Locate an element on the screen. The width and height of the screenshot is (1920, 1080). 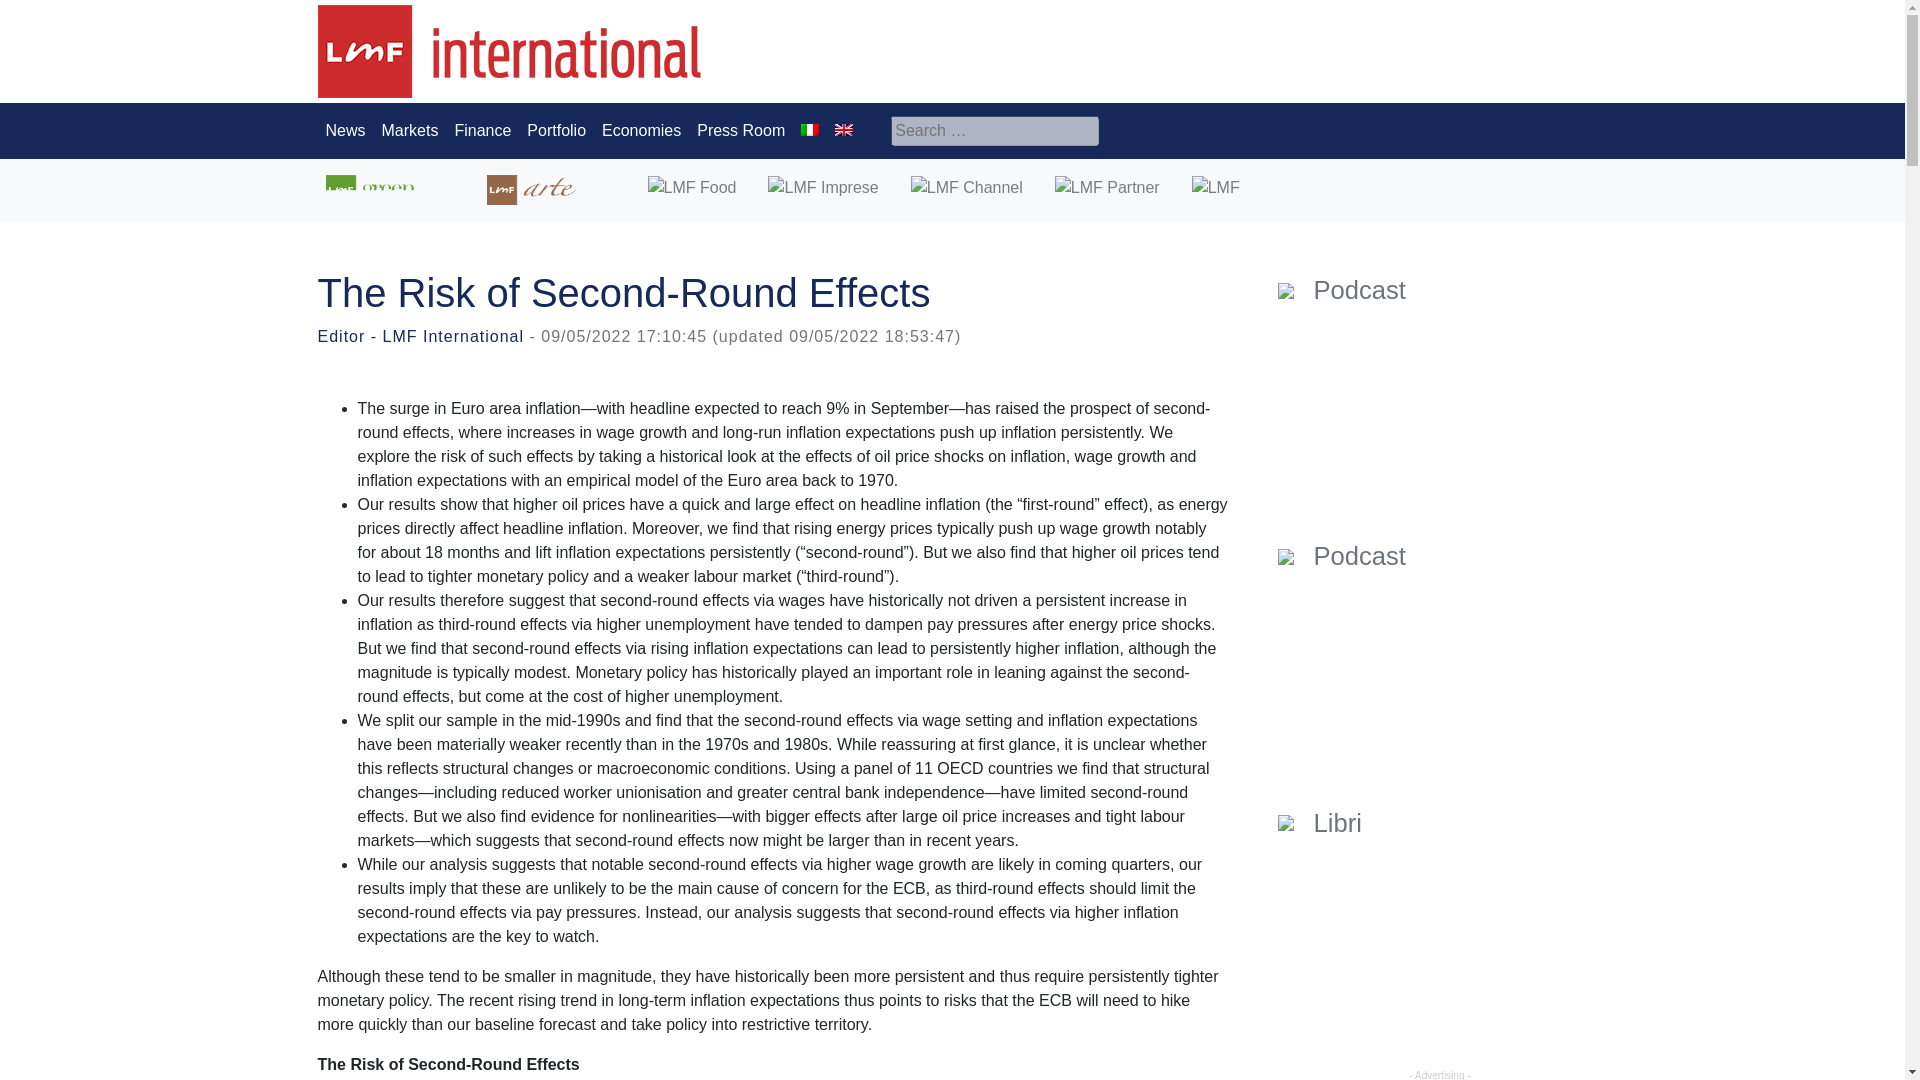
Press Room is located at coordinates (740, 131).